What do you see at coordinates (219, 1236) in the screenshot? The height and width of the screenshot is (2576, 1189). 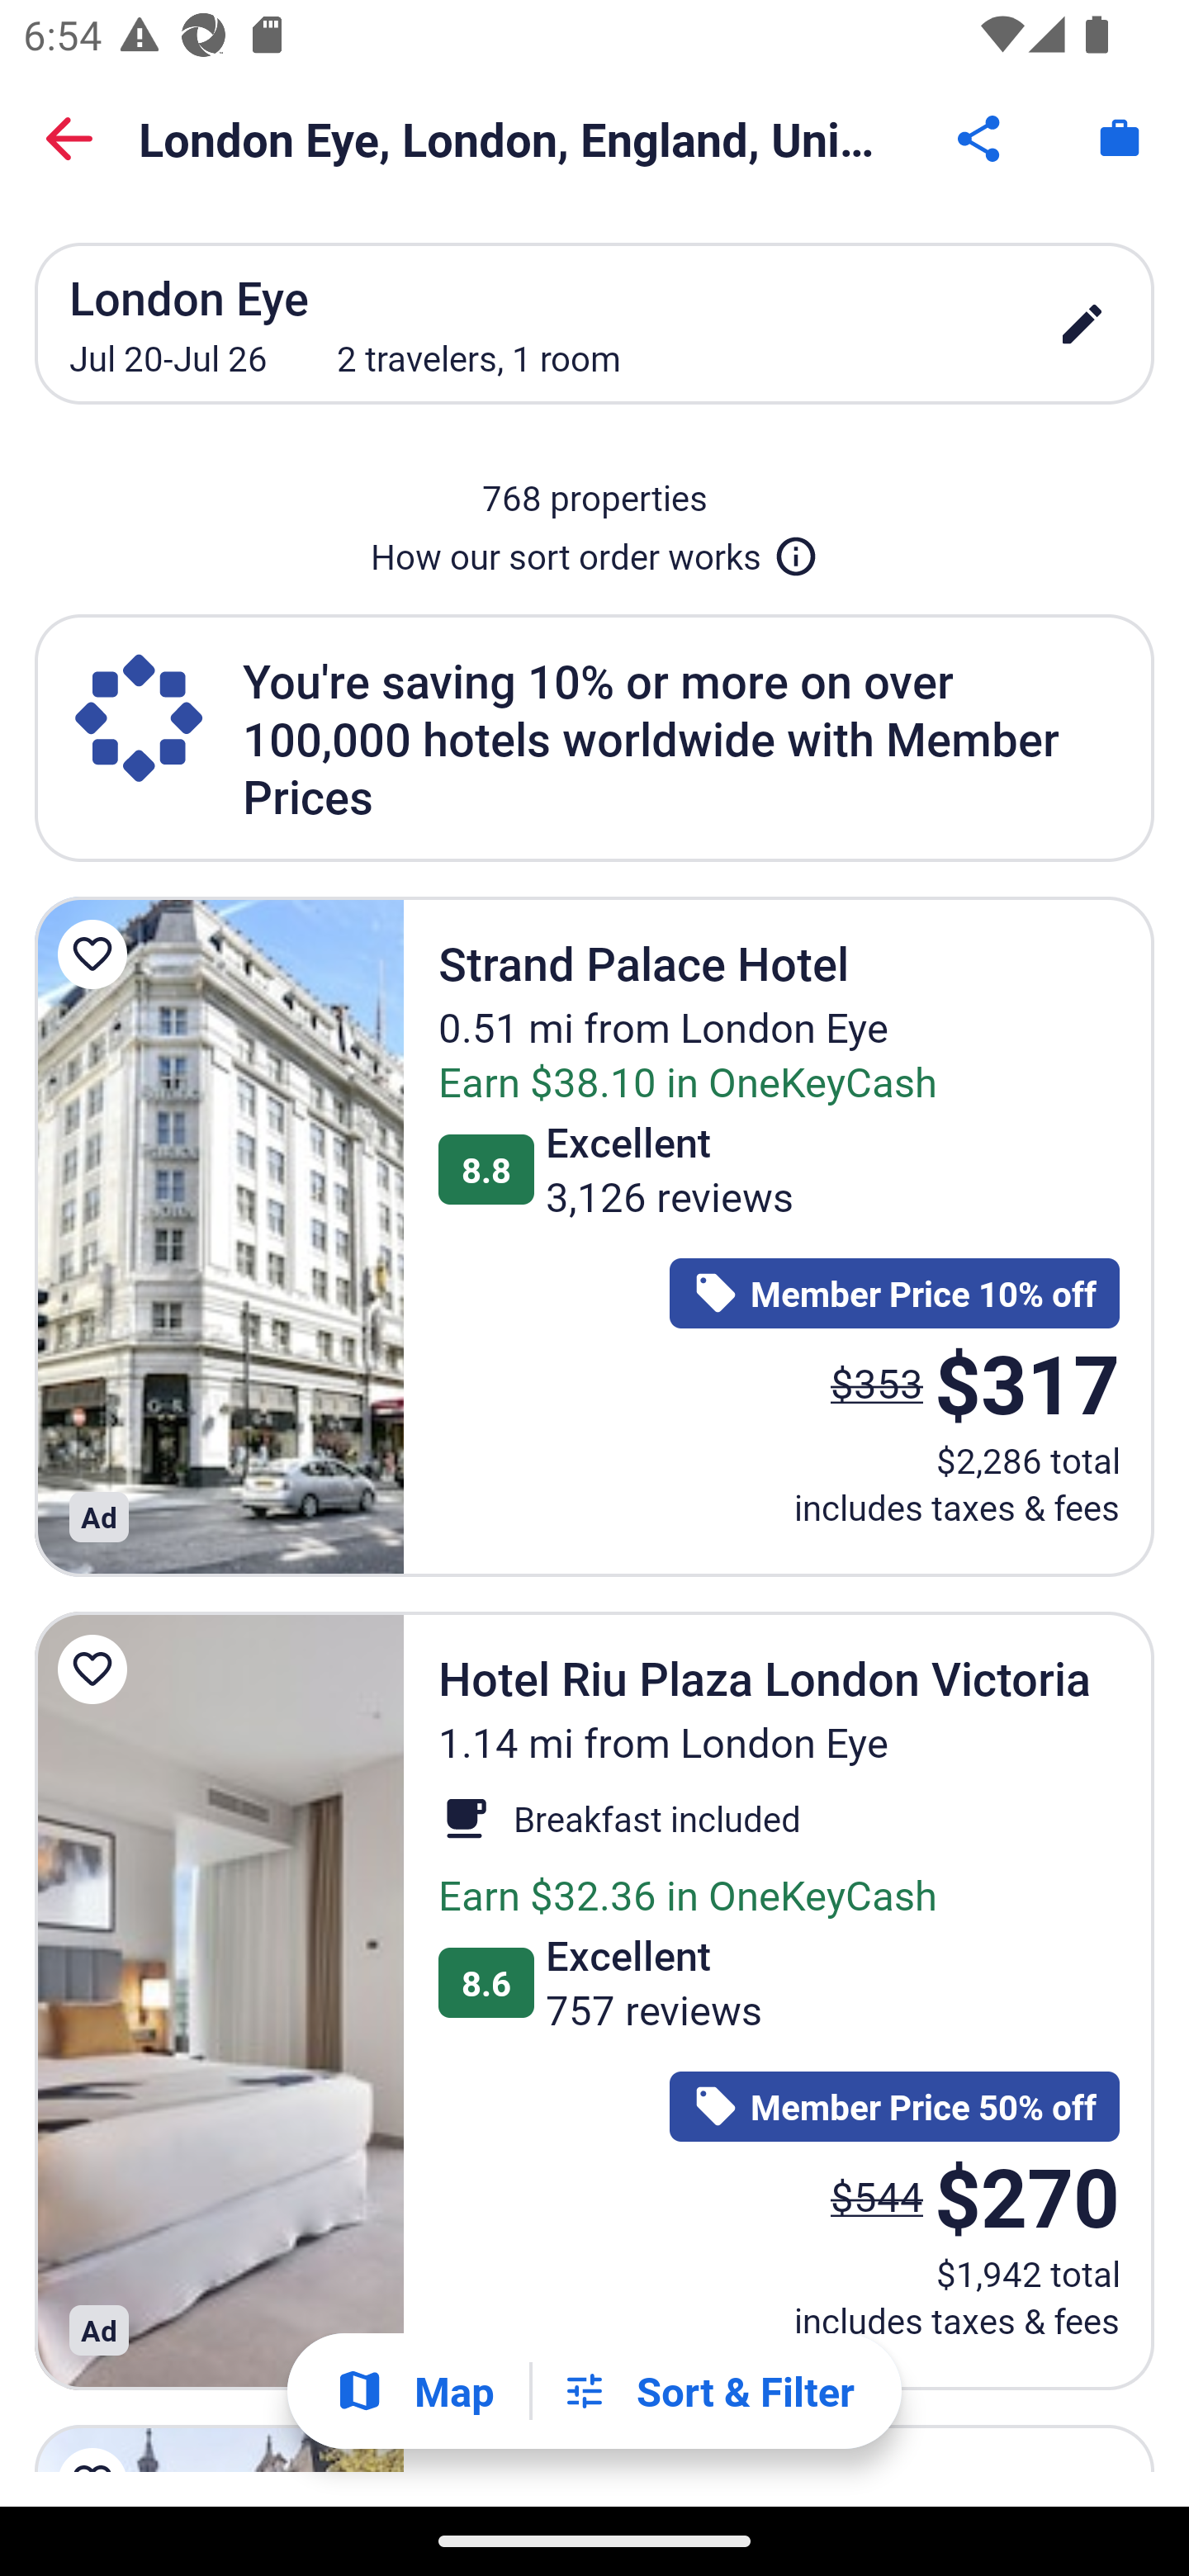 I see `Strand Palace Hotel` at bounding box center [219, 1236].